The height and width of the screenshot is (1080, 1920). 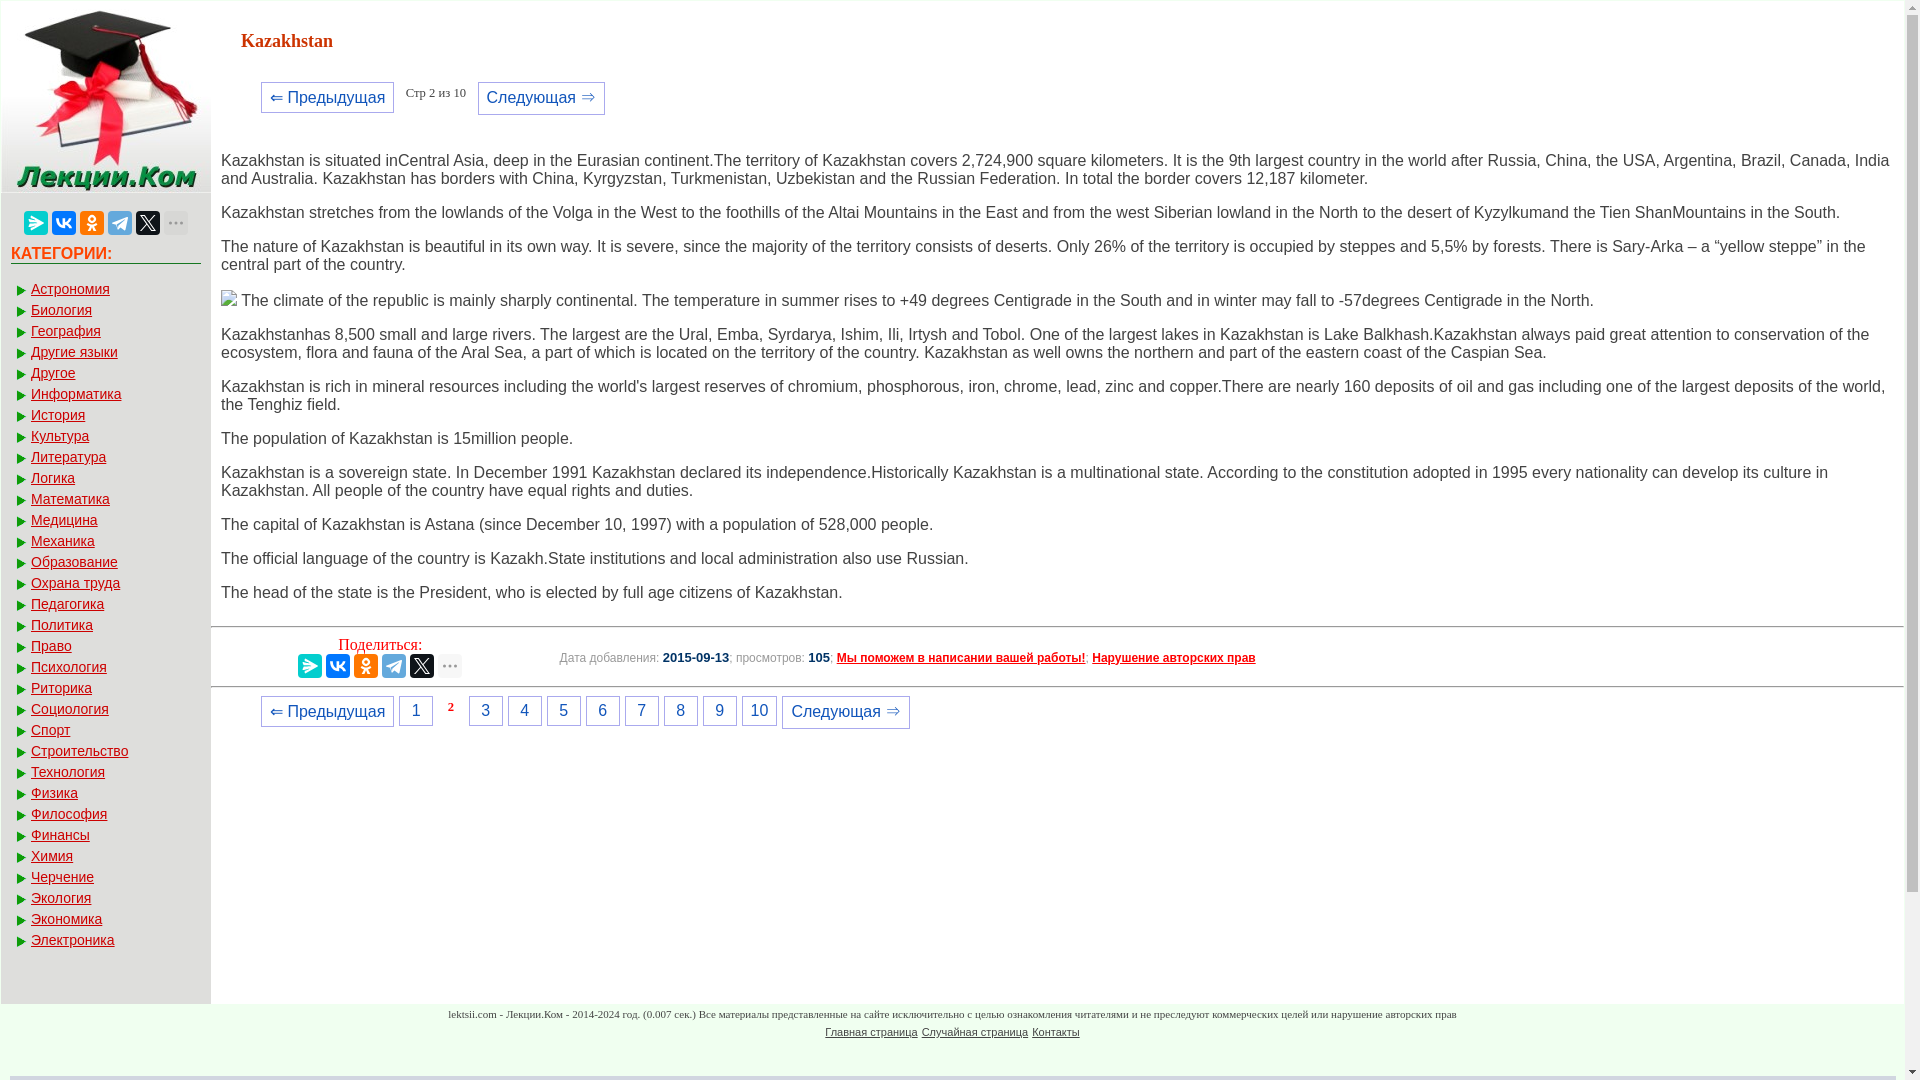 What do you see at coordinates (120, 222) in the screenshot?
I see `Telegram` at bounding box center [120, 222].